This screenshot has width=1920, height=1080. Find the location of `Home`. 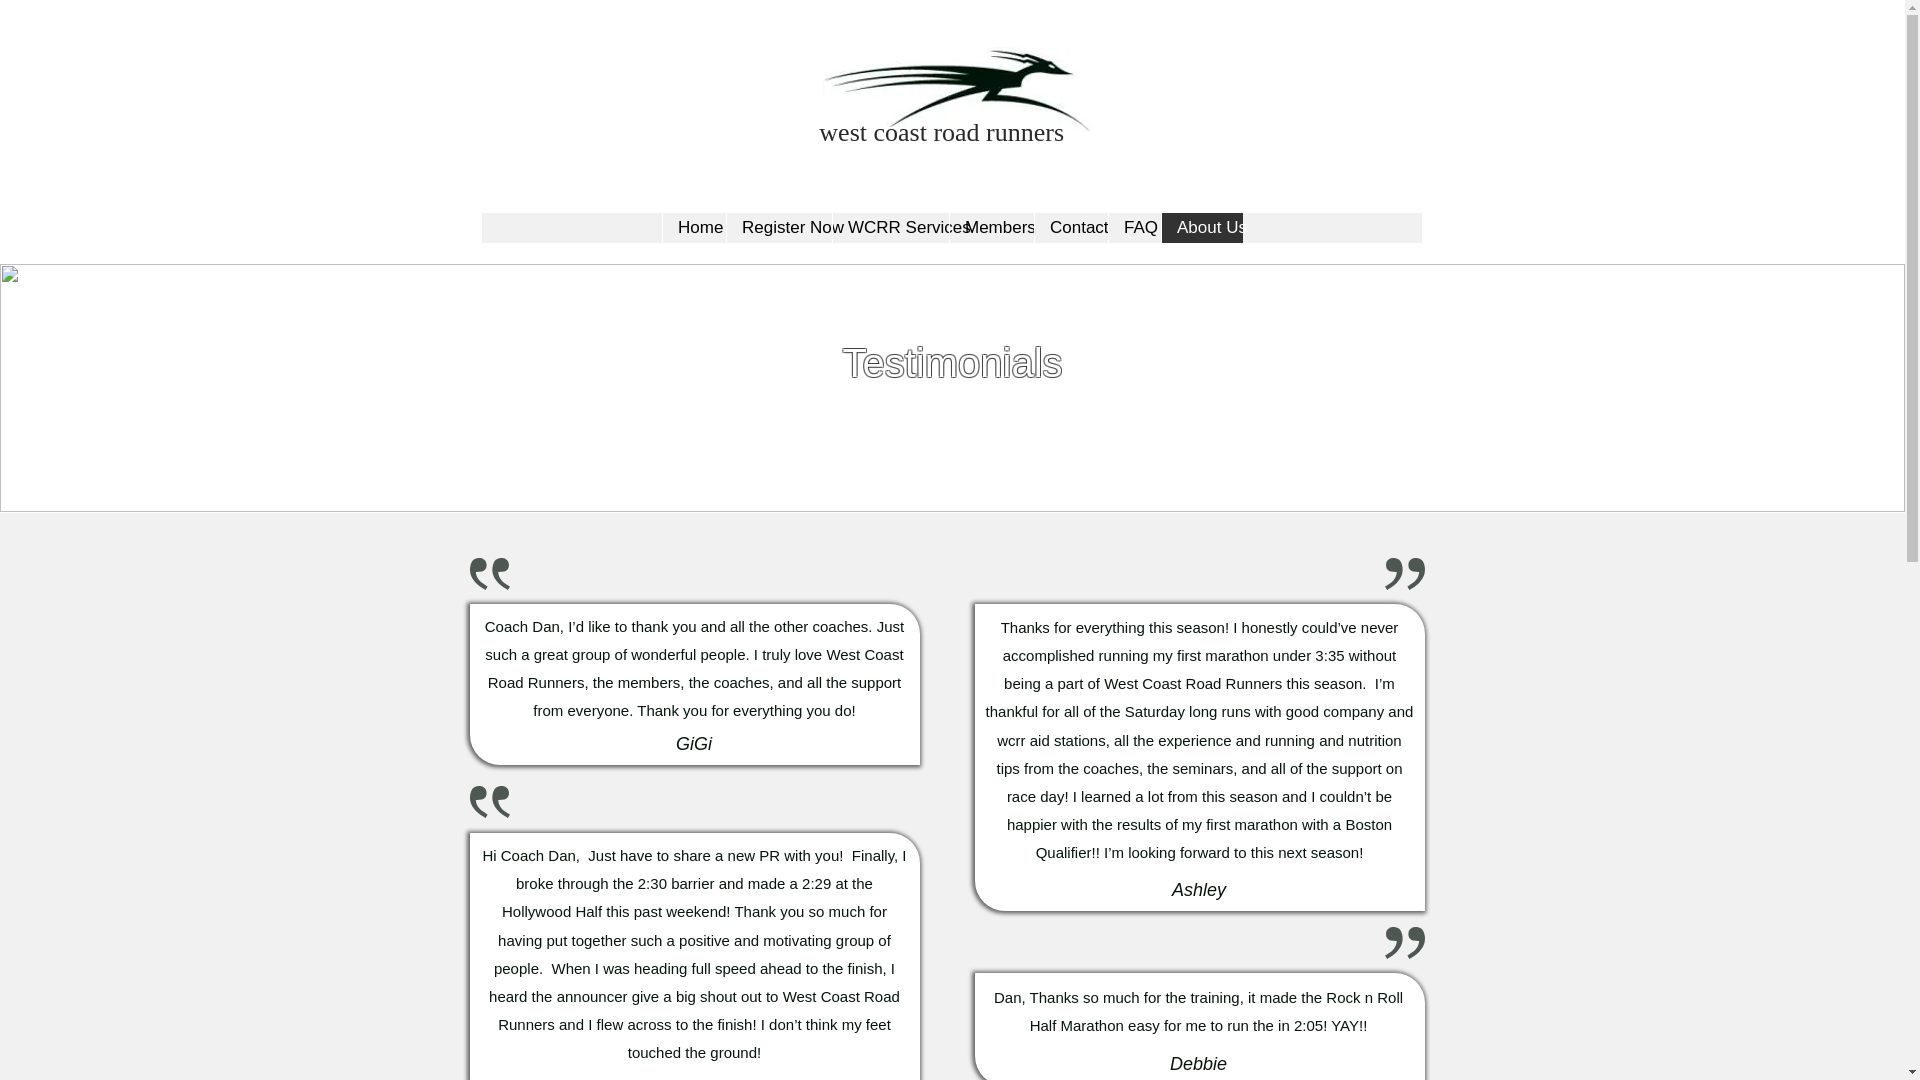

Home is located at coordinates (694, 228).